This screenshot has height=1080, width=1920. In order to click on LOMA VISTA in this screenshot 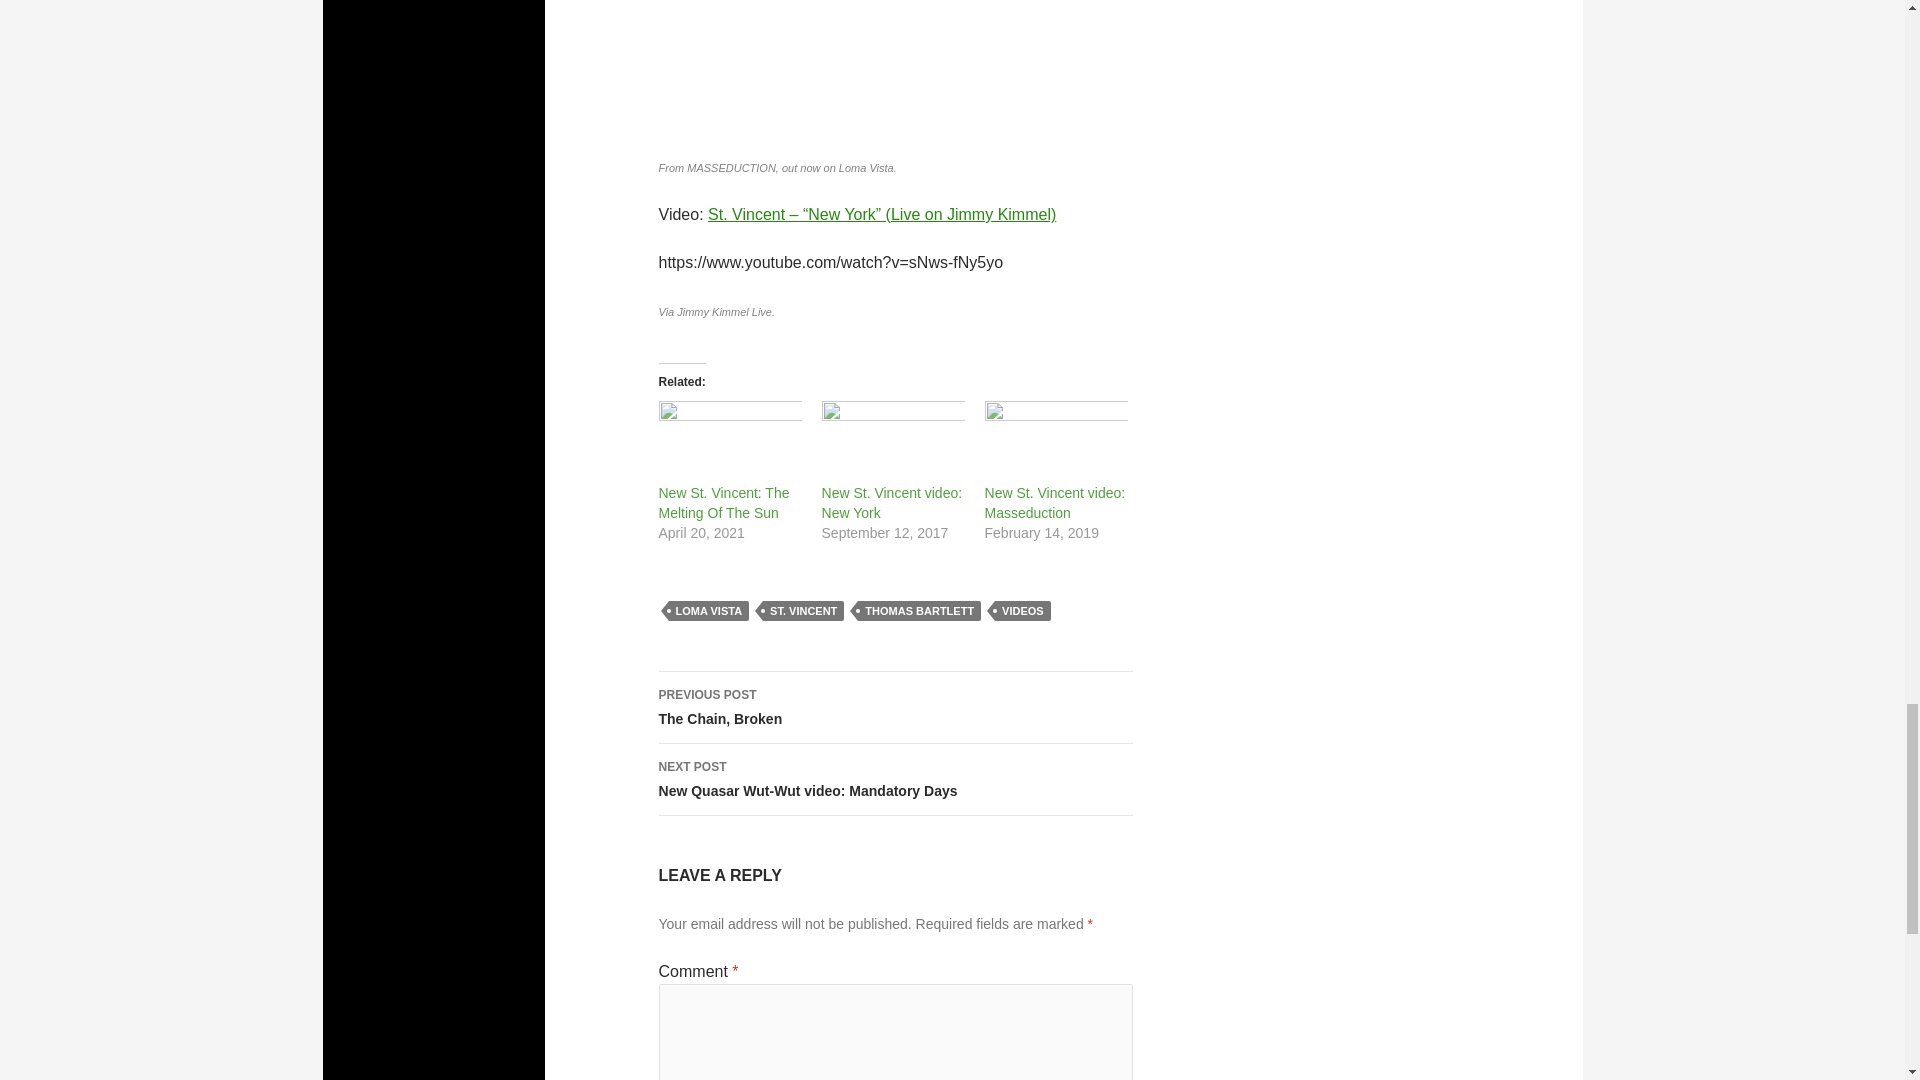, I will do `click(708, 610)`.